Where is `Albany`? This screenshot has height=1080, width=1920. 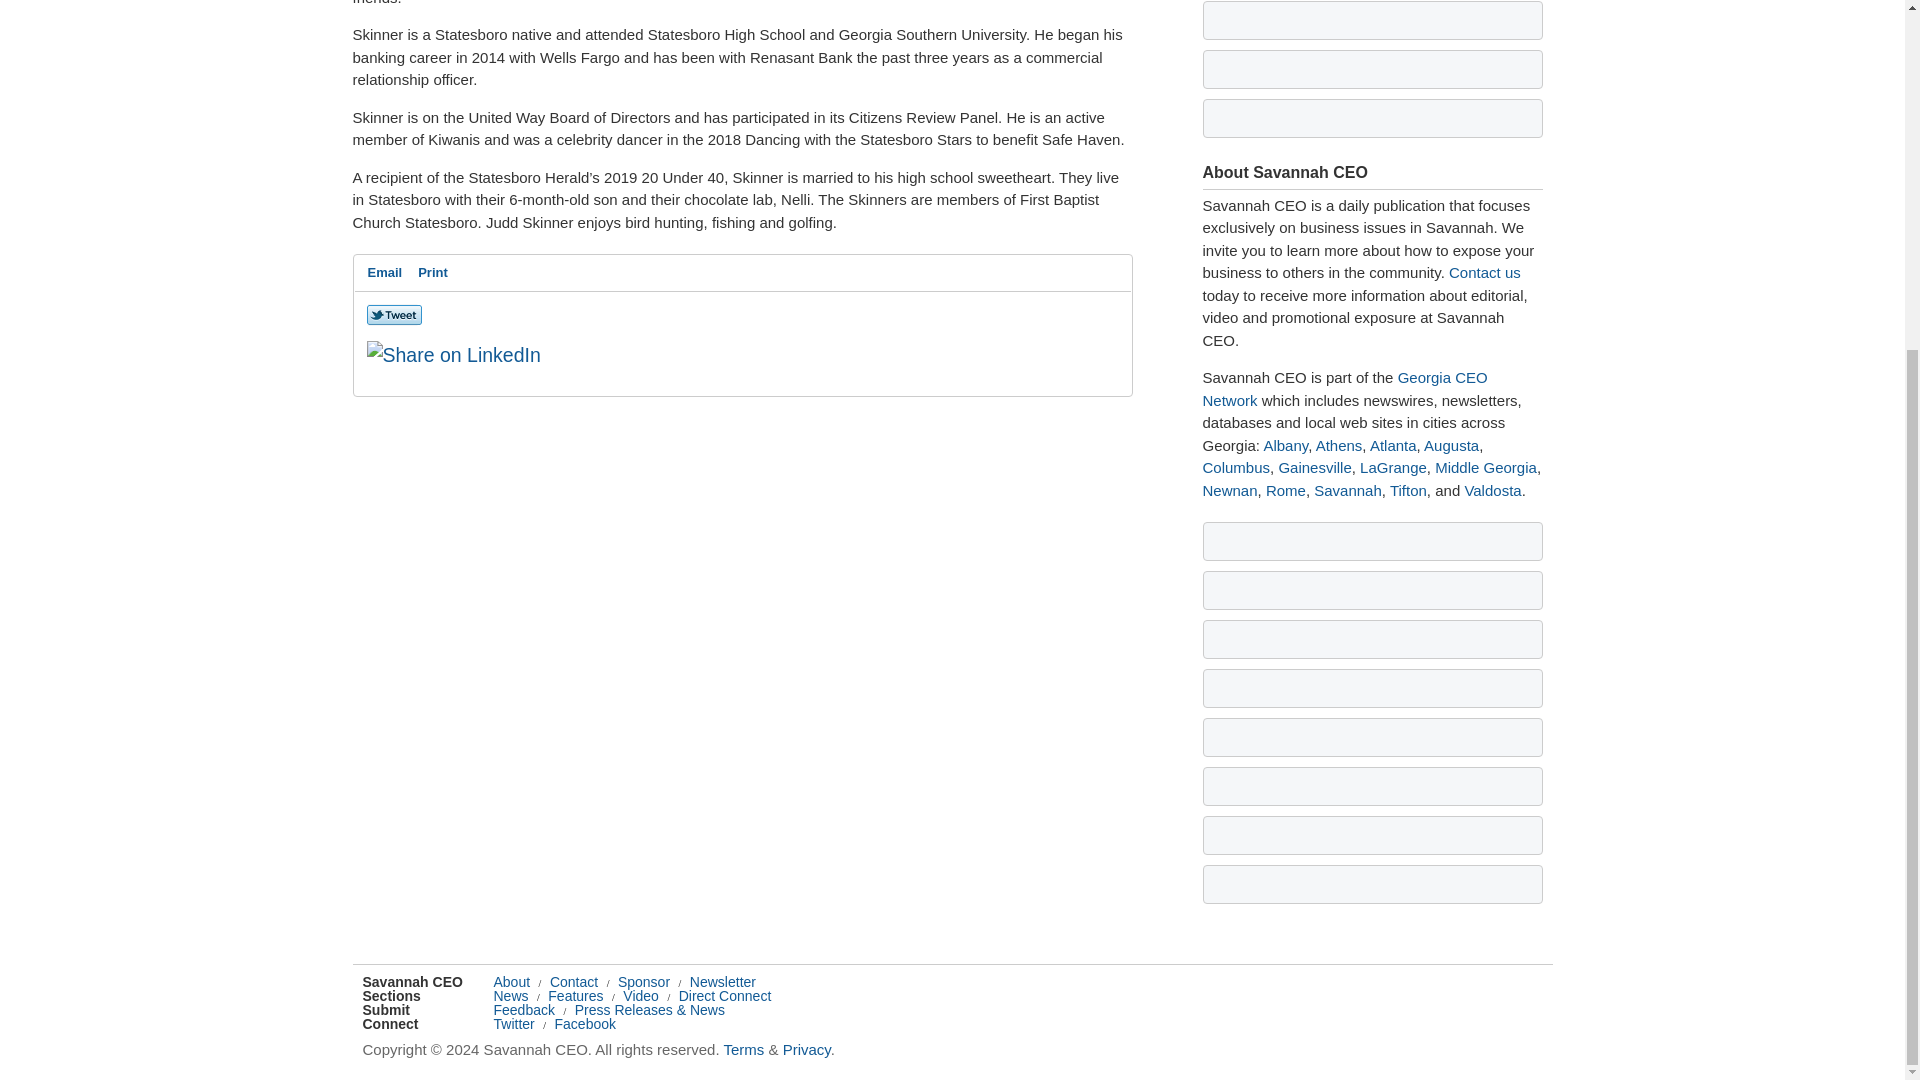 Albany is located at coordinates (1285, 445).